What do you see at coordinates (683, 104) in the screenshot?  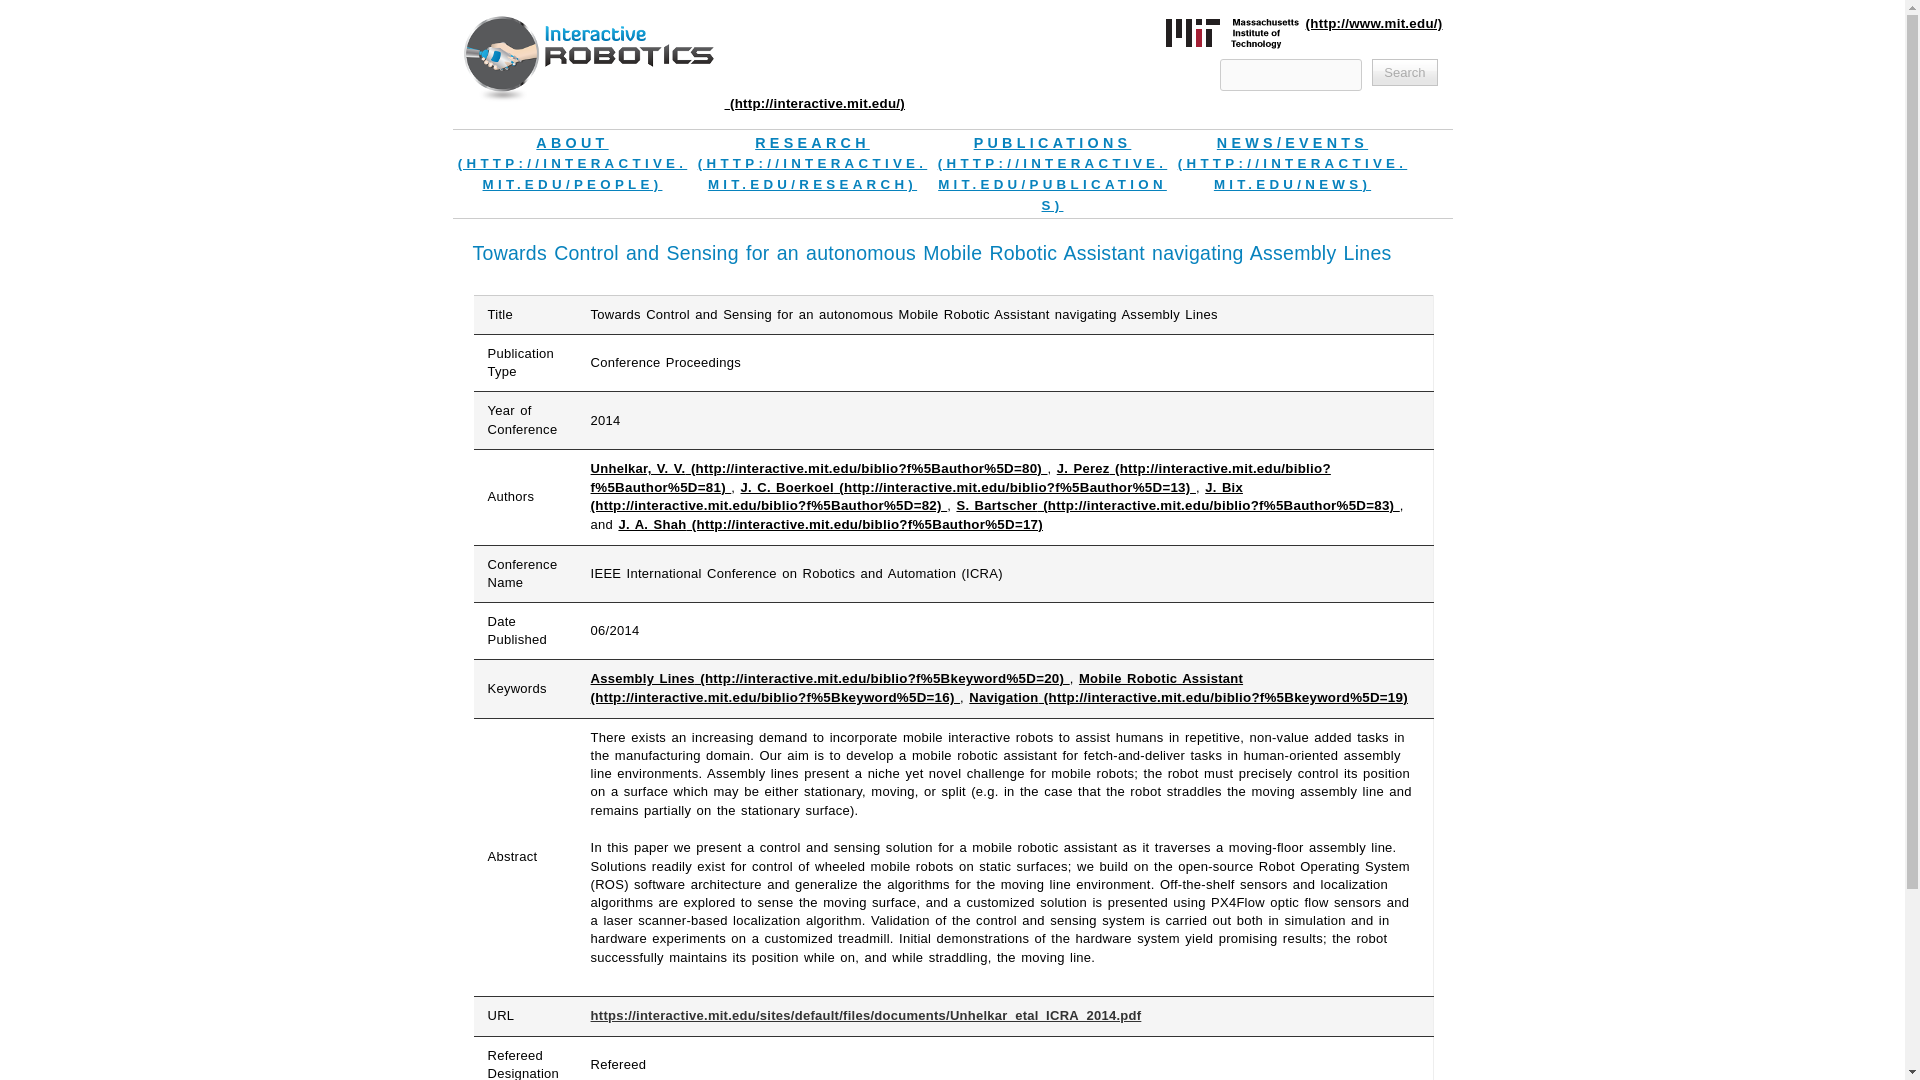 I see `Home page` at bounding box center [683, 104].